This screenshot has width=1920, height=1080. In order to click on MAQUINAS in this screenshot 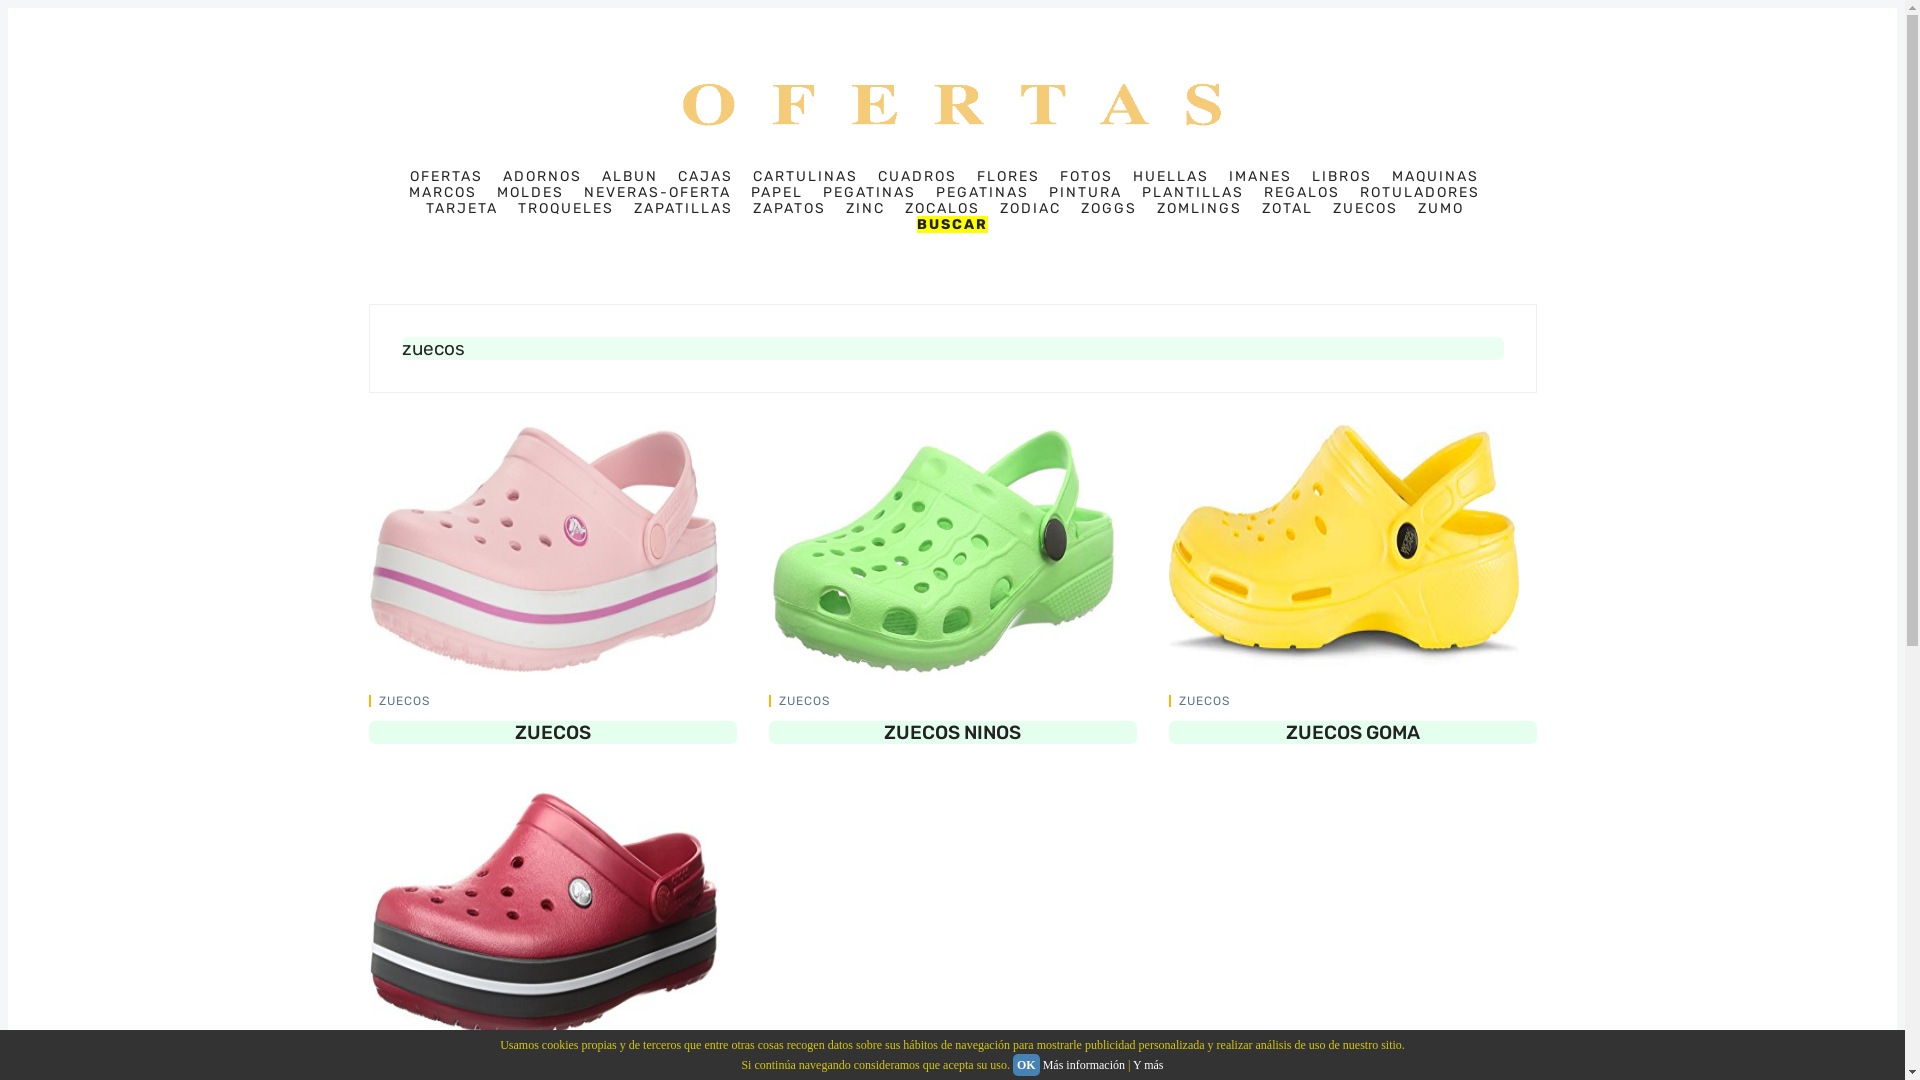, I will do `click(1436, 177)`.